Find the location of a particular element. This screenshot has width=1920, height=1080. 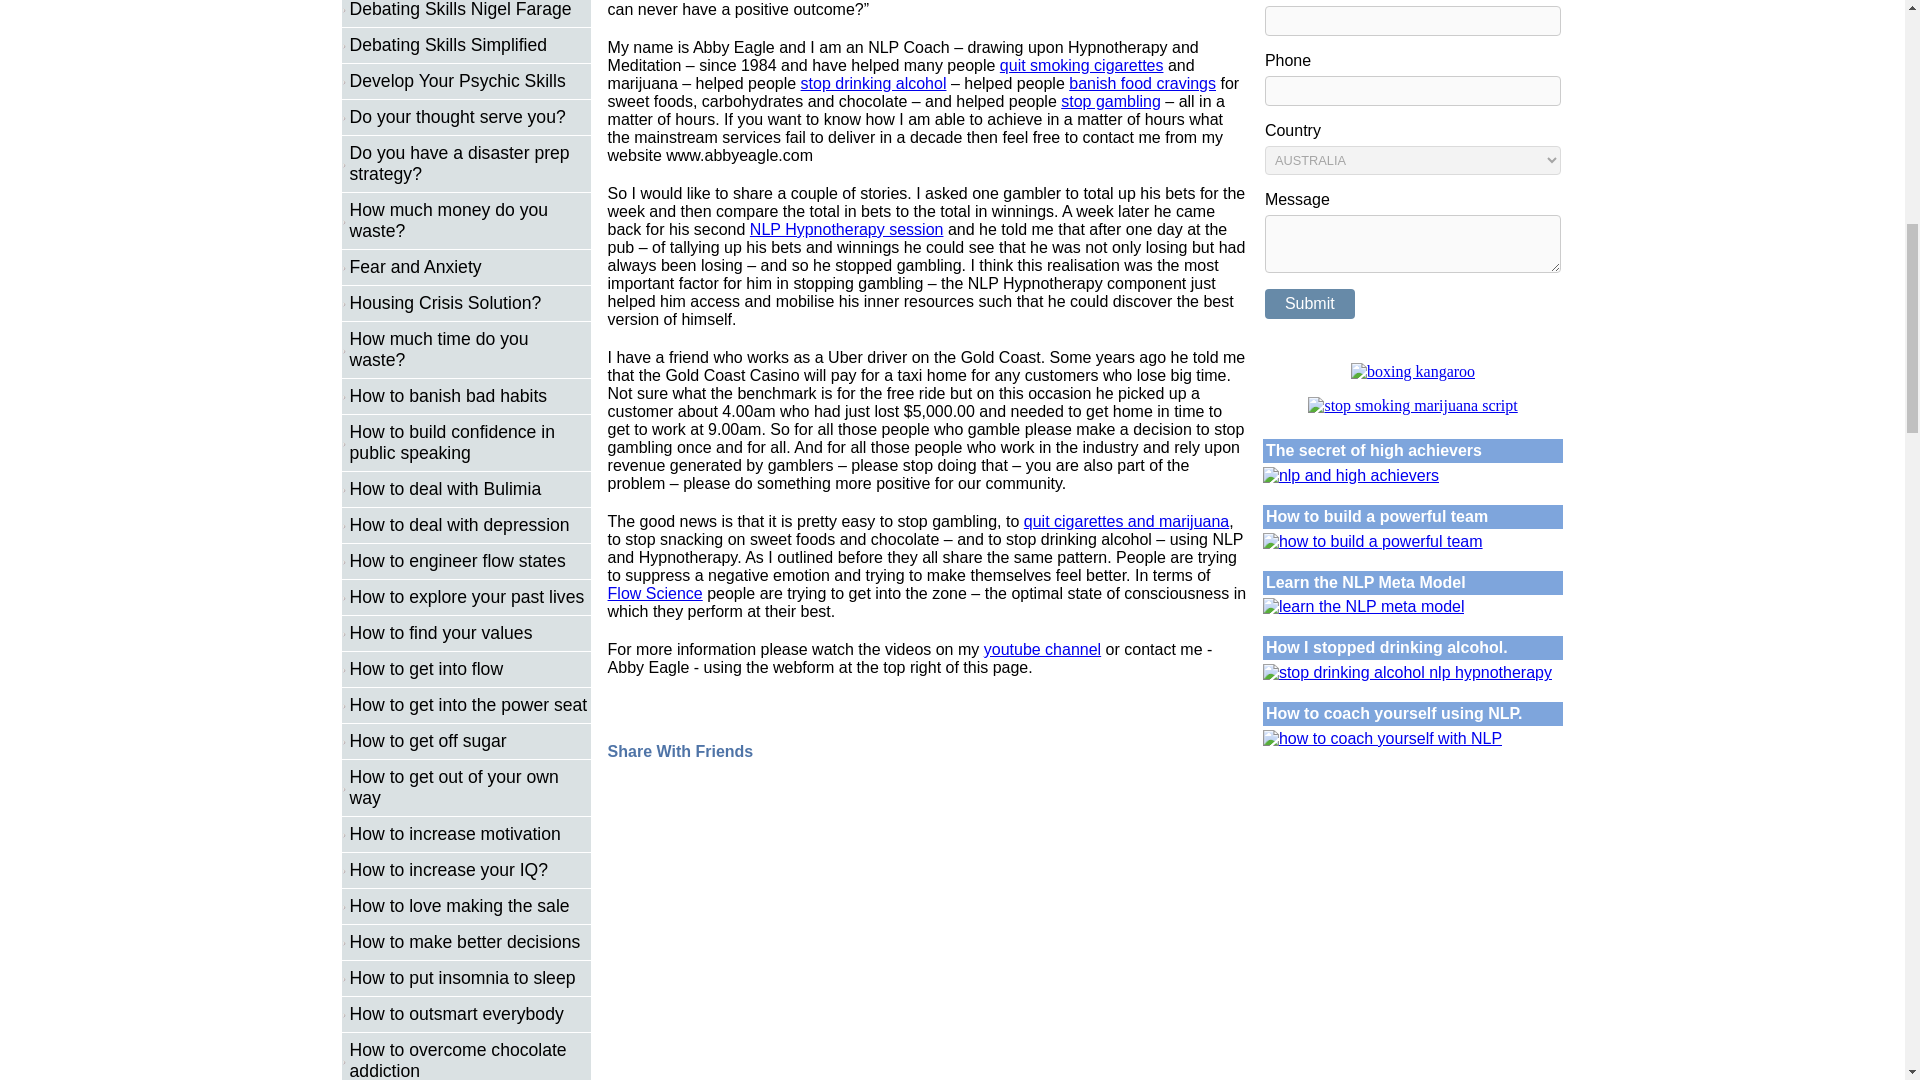

Debating Skills Simplified is located at coordinates (469, 46).